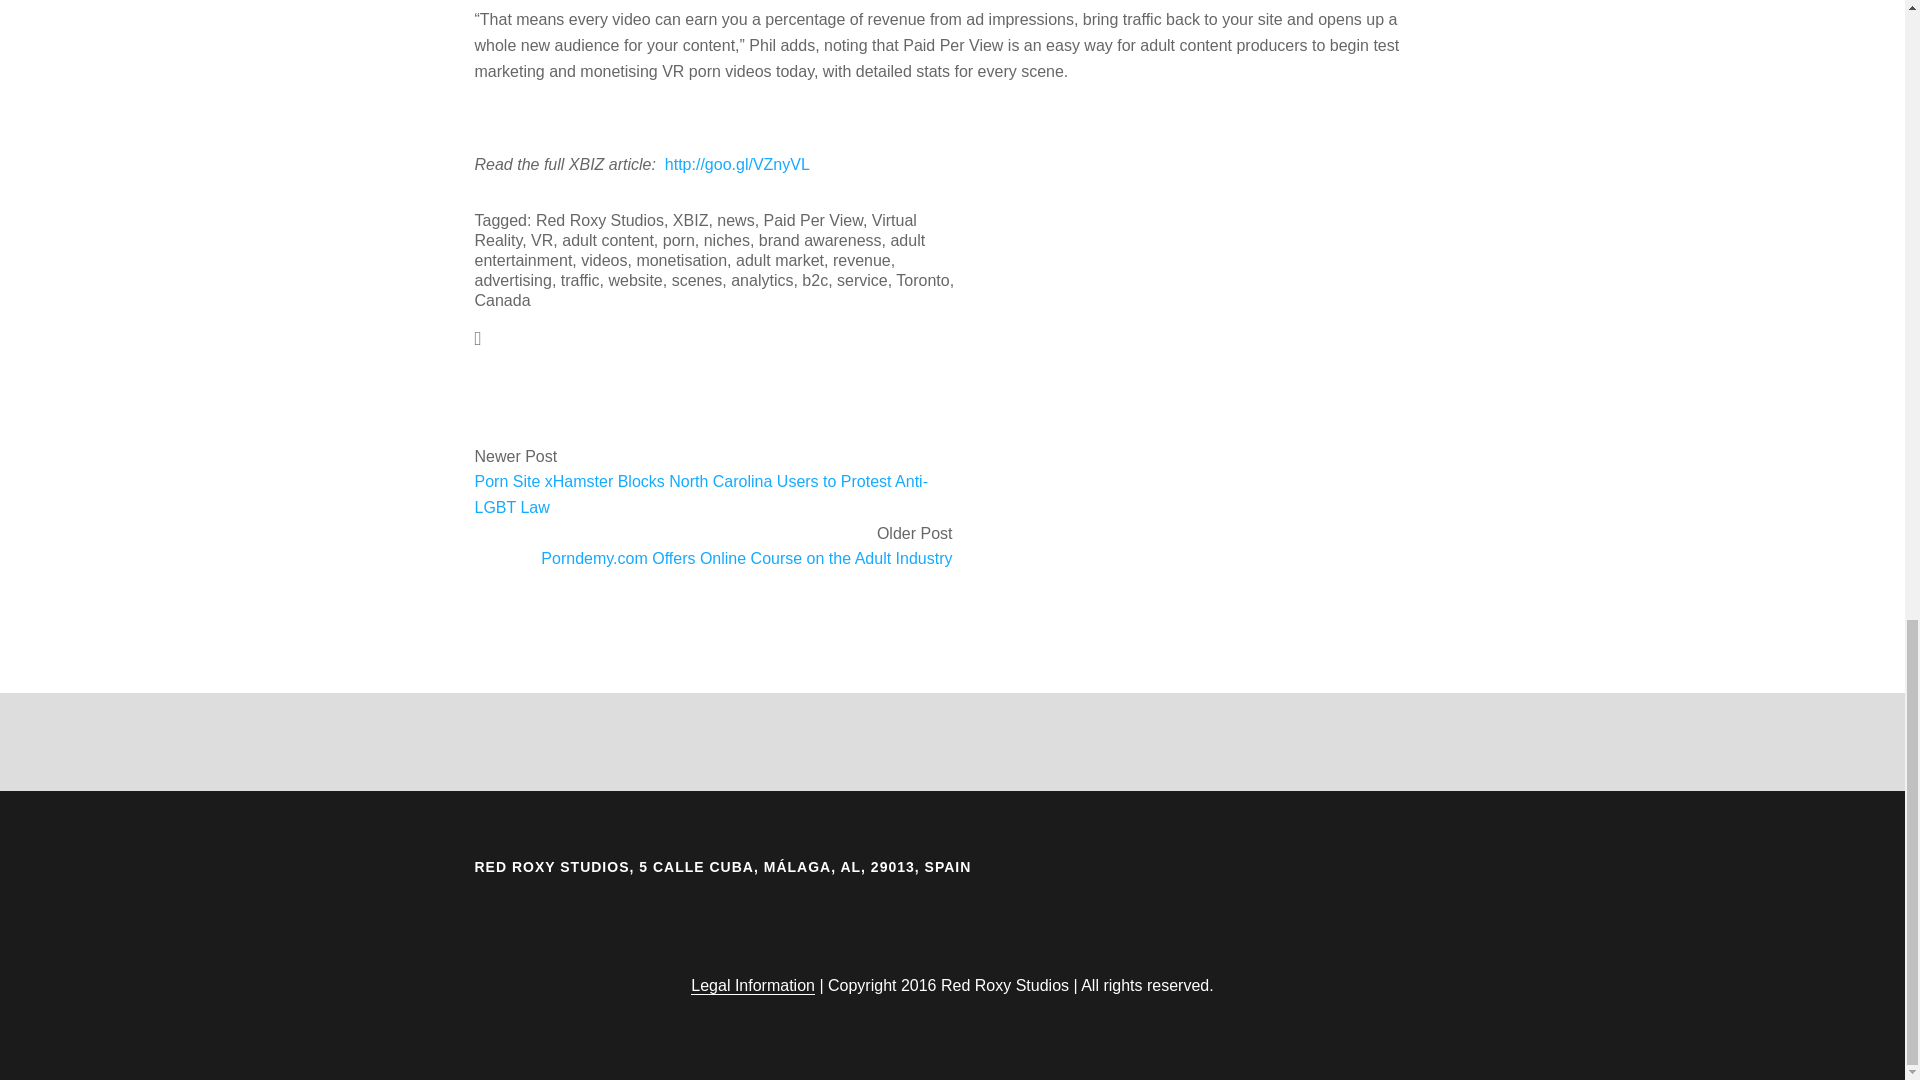 Image resolution: width=1920 pixels, height=1080 pixels. What do you see at coordinates (752, 986) in the screenshot?
I see `Legal Information` at bounding box center [752, 986].